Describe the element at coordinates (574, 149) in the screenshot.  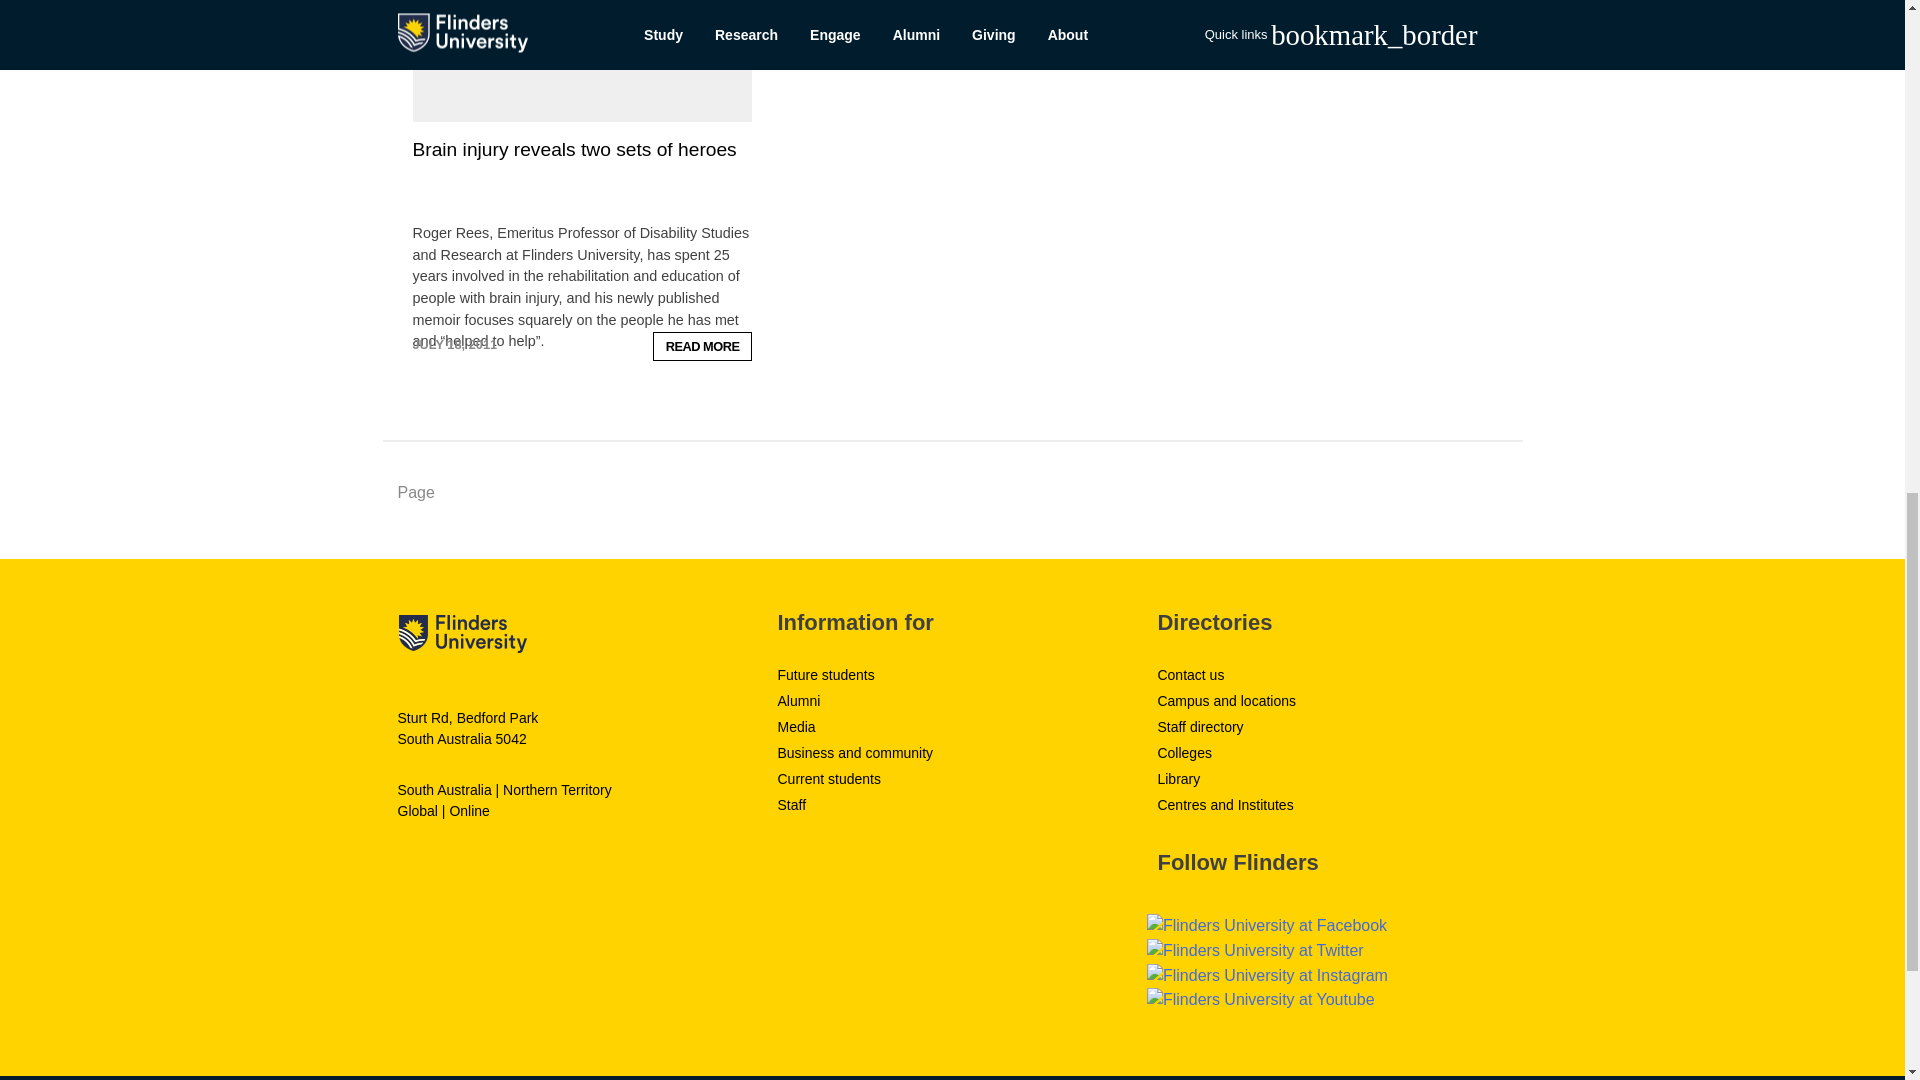
I see `Brain injury reveals two sets of heroes` at that location.